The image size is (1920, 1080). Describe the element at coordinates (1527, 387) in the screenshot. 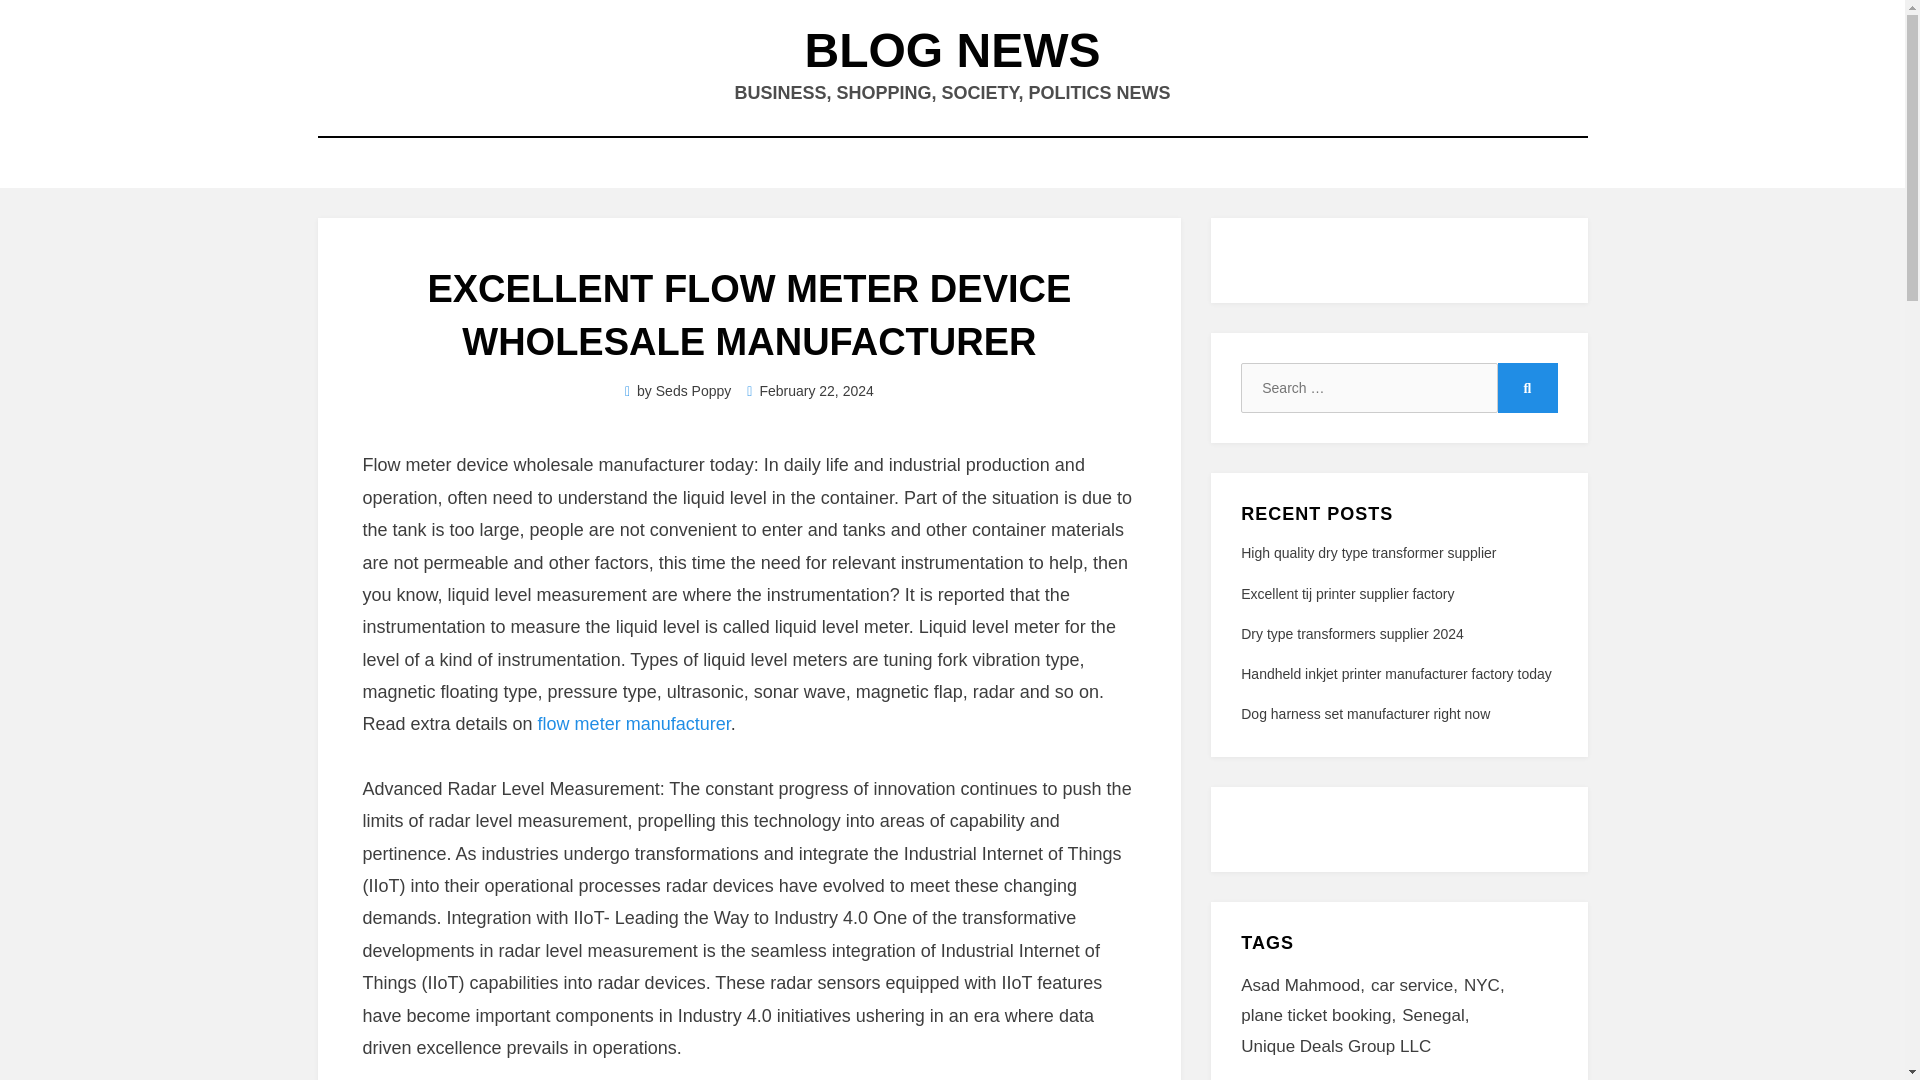

I see `Search` at that location.